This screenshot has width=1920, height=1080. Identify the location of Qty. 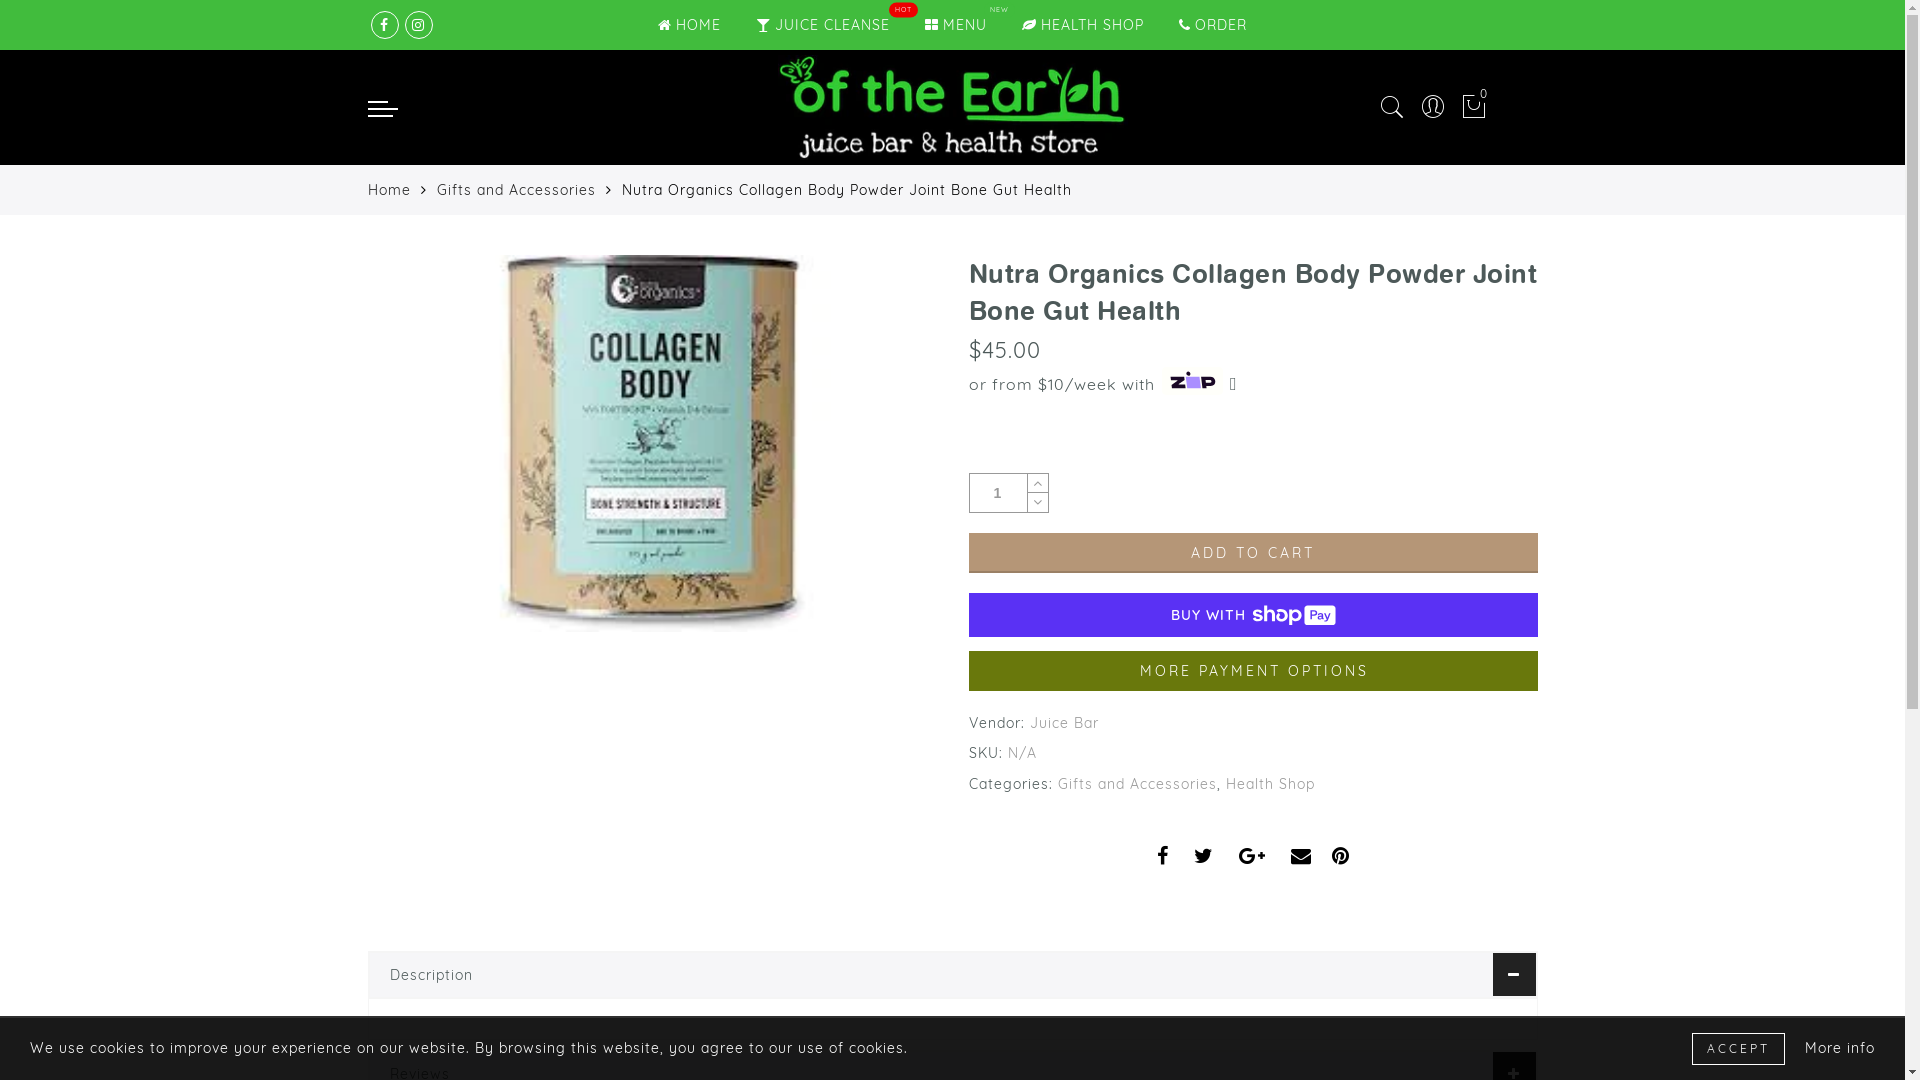
(999, 494).